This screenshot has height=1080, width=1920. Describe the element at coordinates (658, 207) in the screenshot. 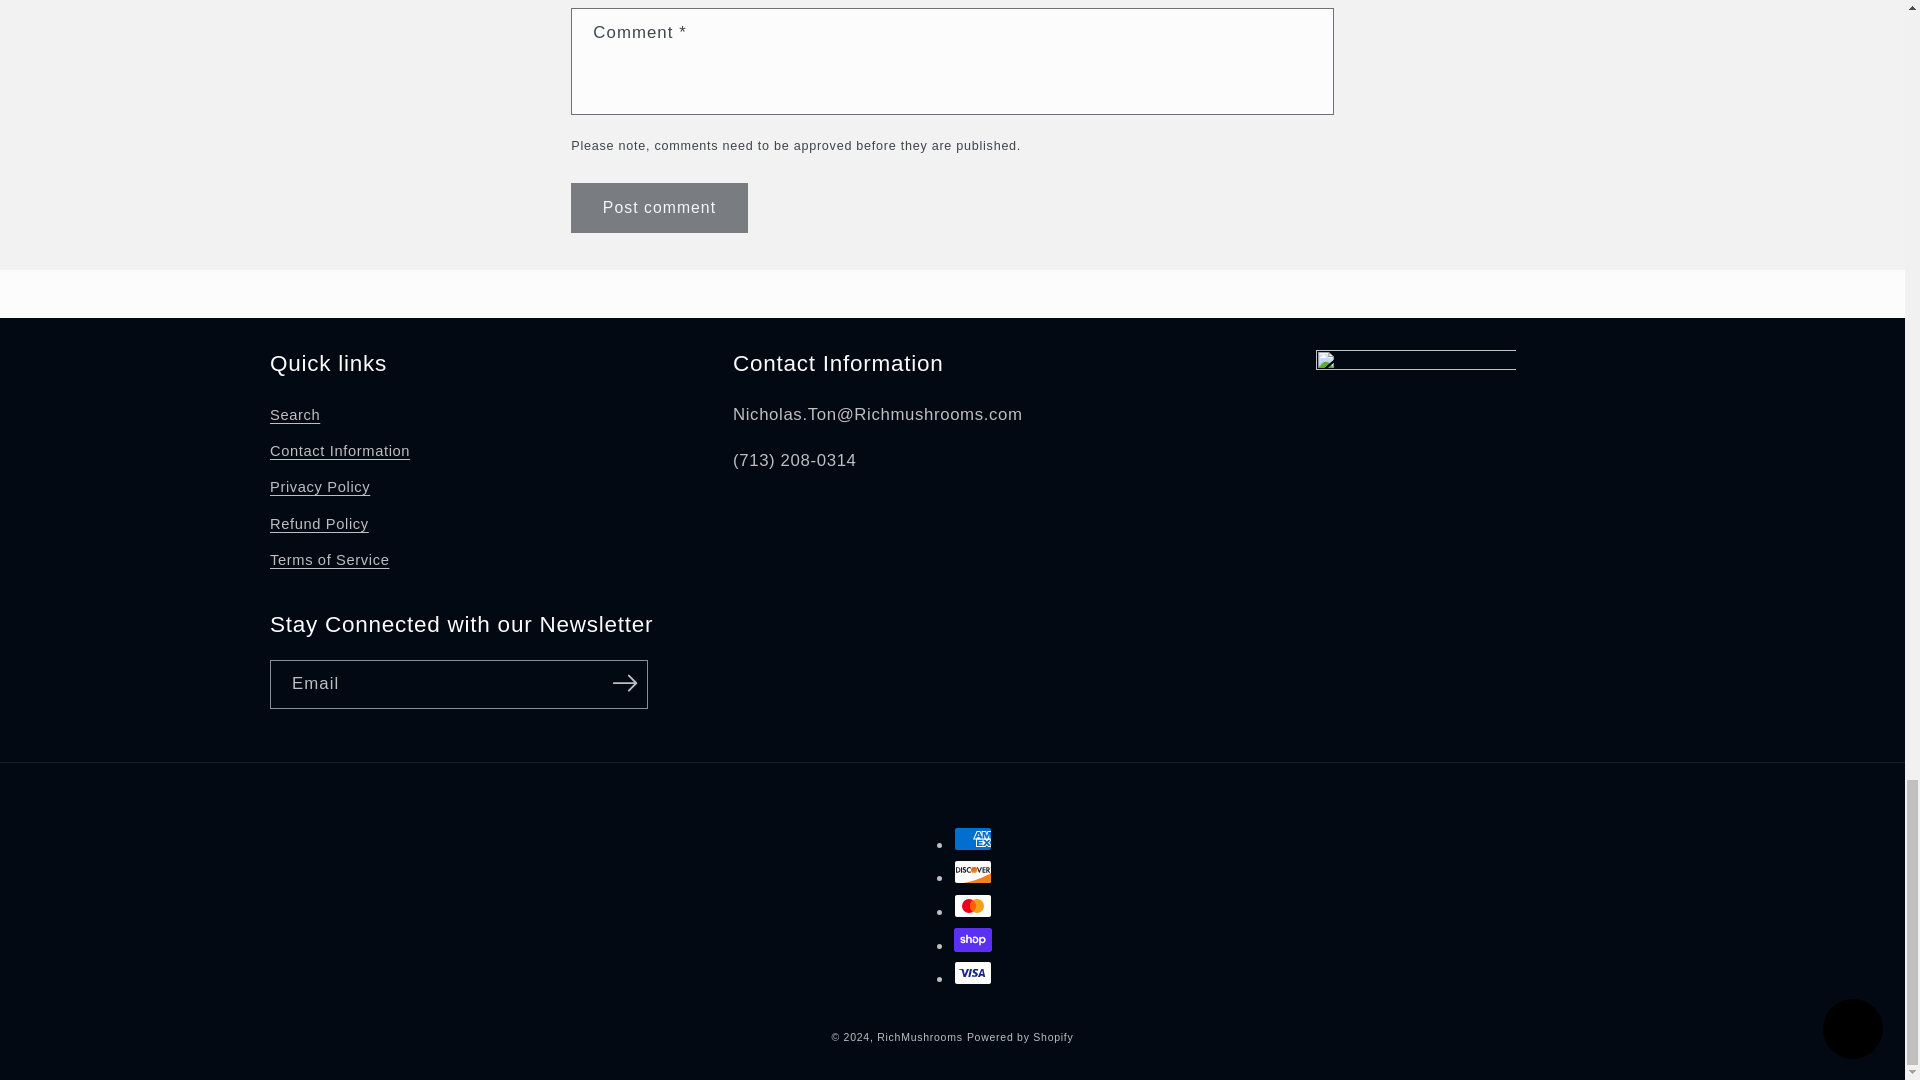

I see `Post comment` at that location.